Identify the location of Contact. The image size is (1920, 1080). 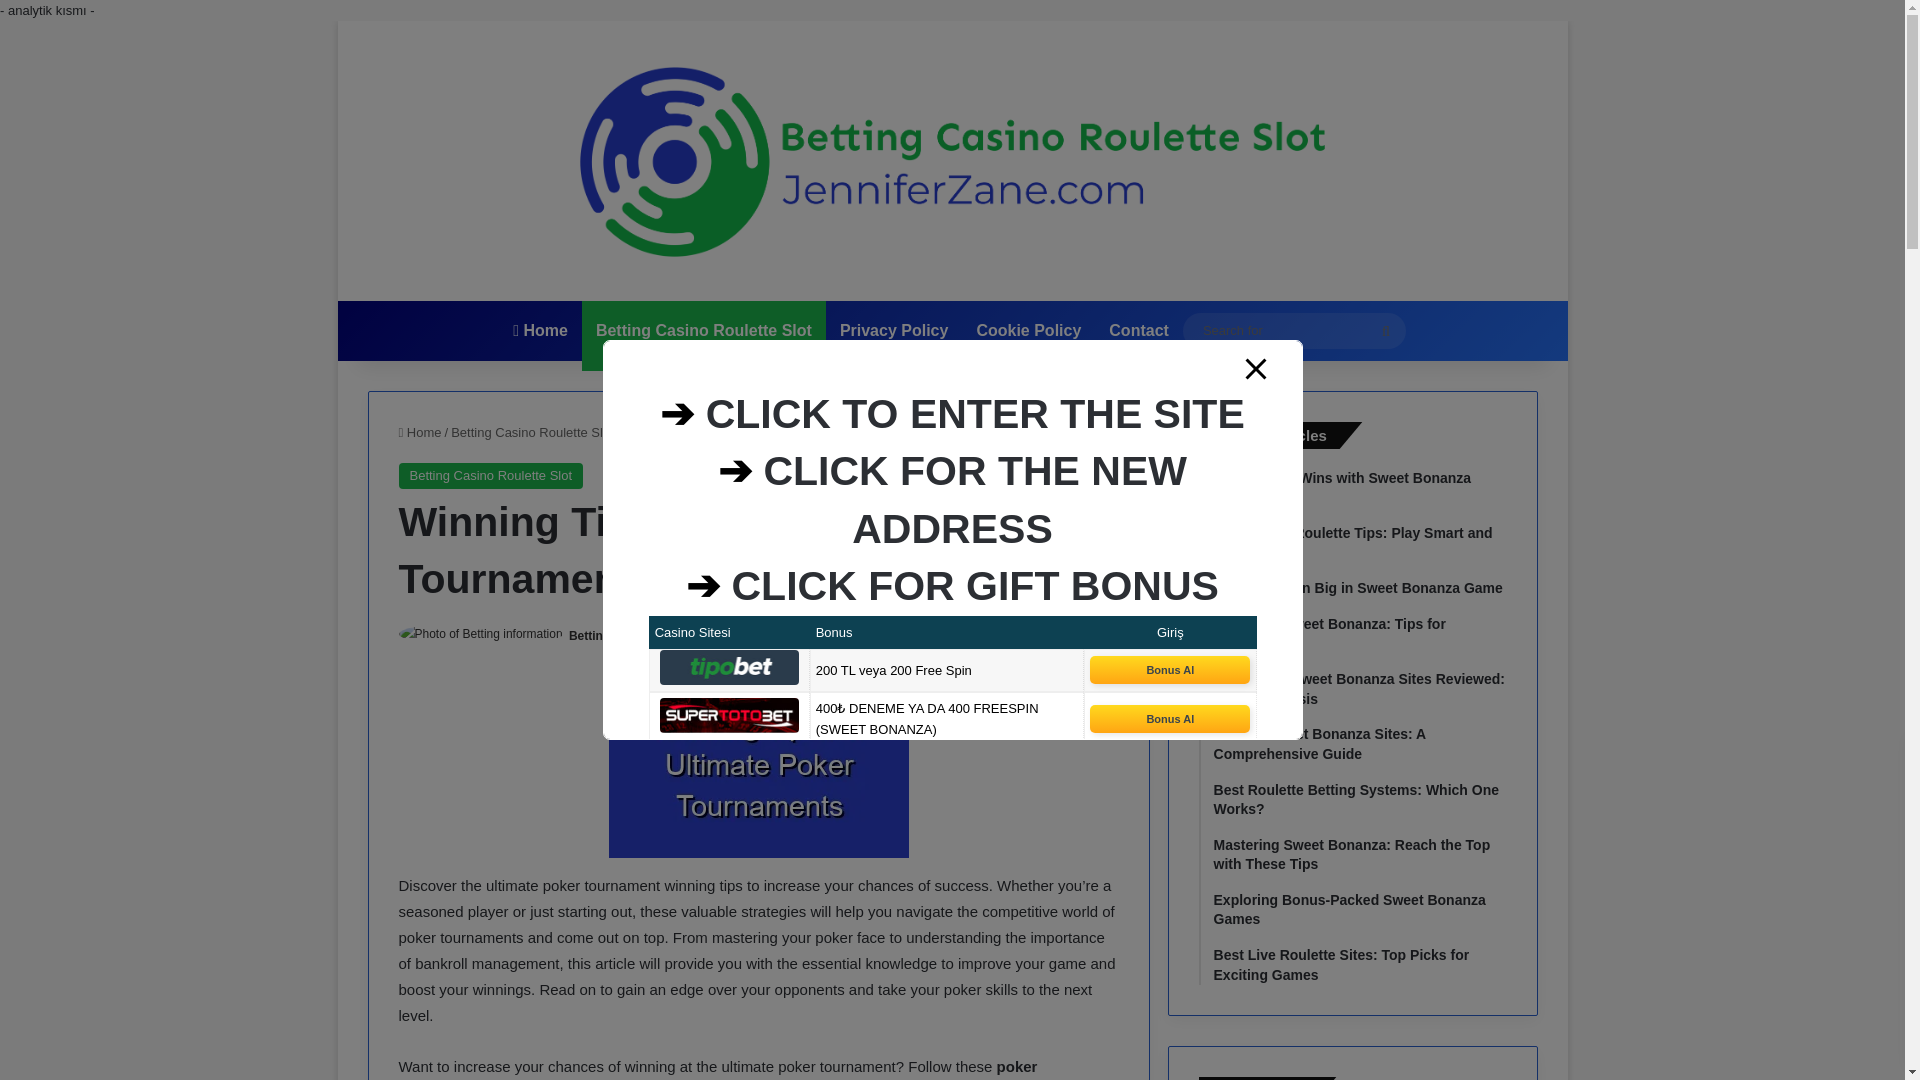
(1138, 330).